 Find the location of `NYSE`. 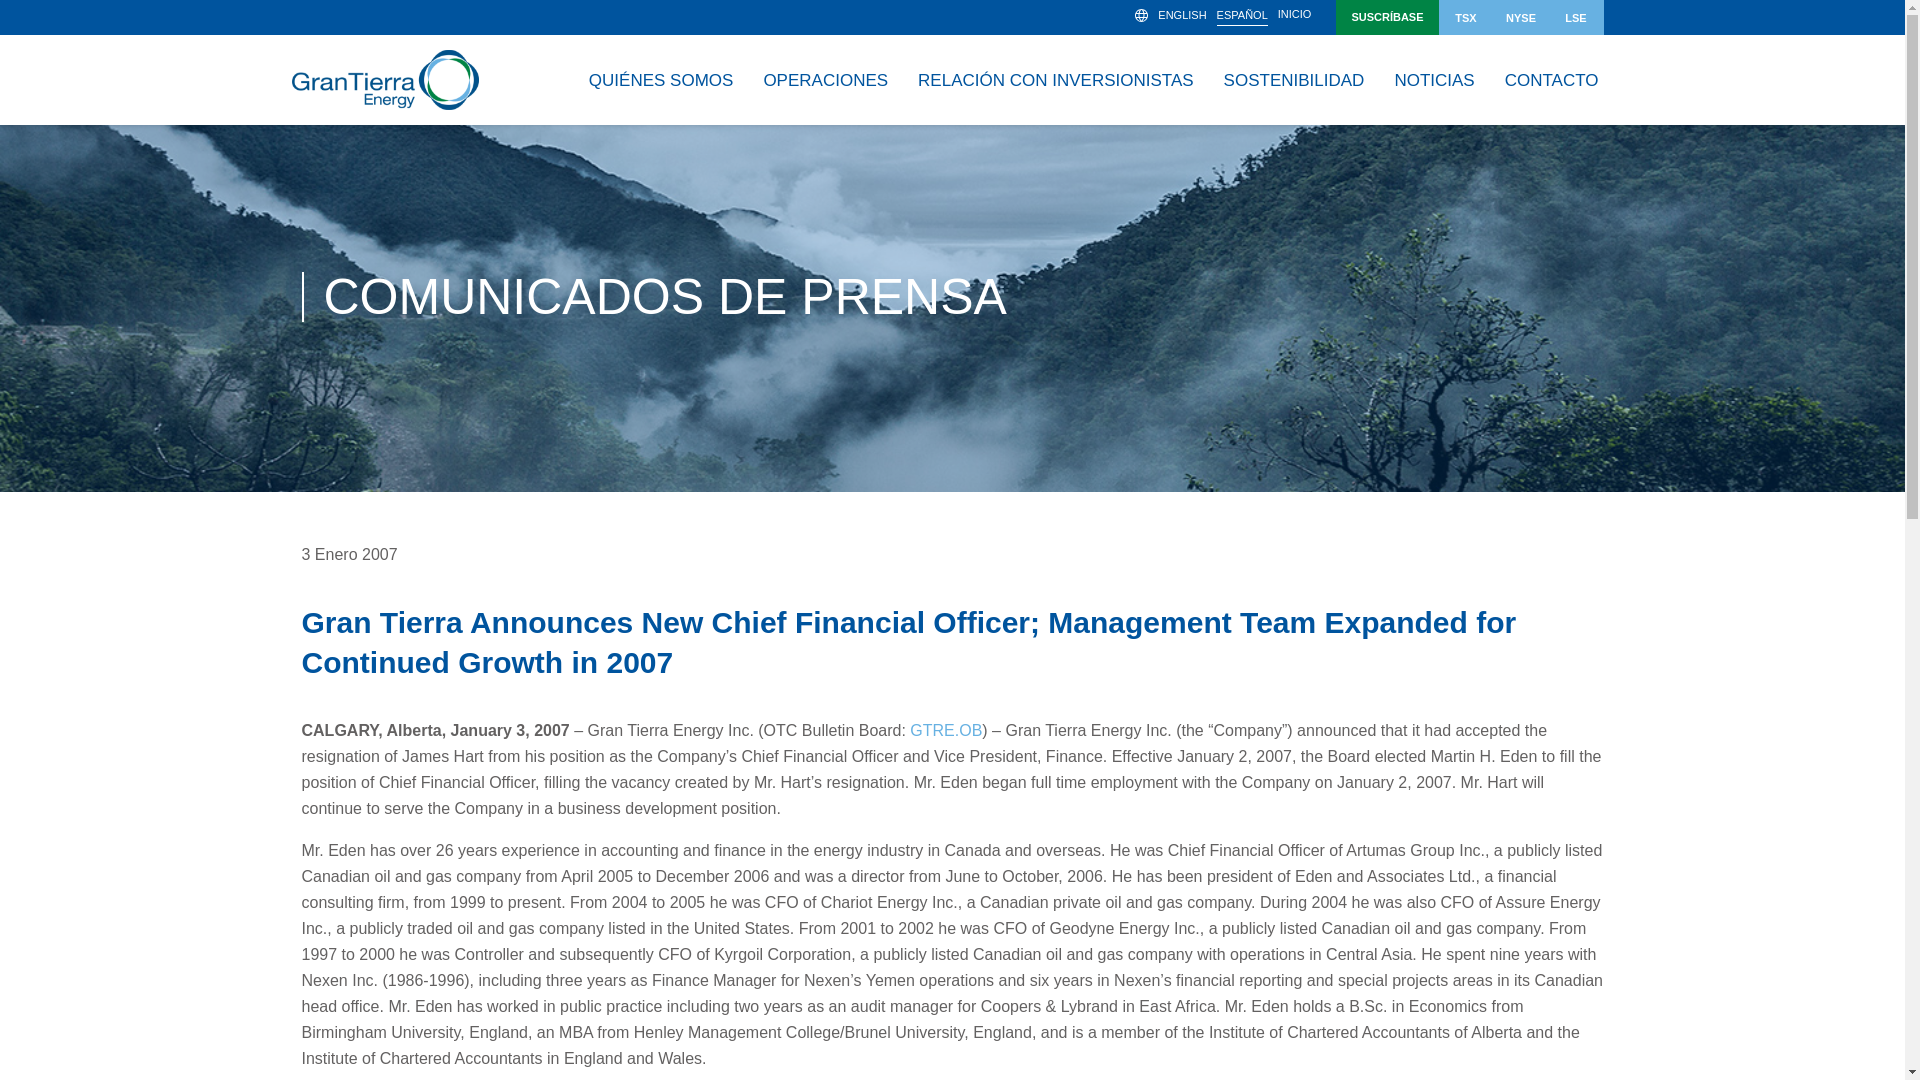

NYSE is located at coordinates (1521, 17).